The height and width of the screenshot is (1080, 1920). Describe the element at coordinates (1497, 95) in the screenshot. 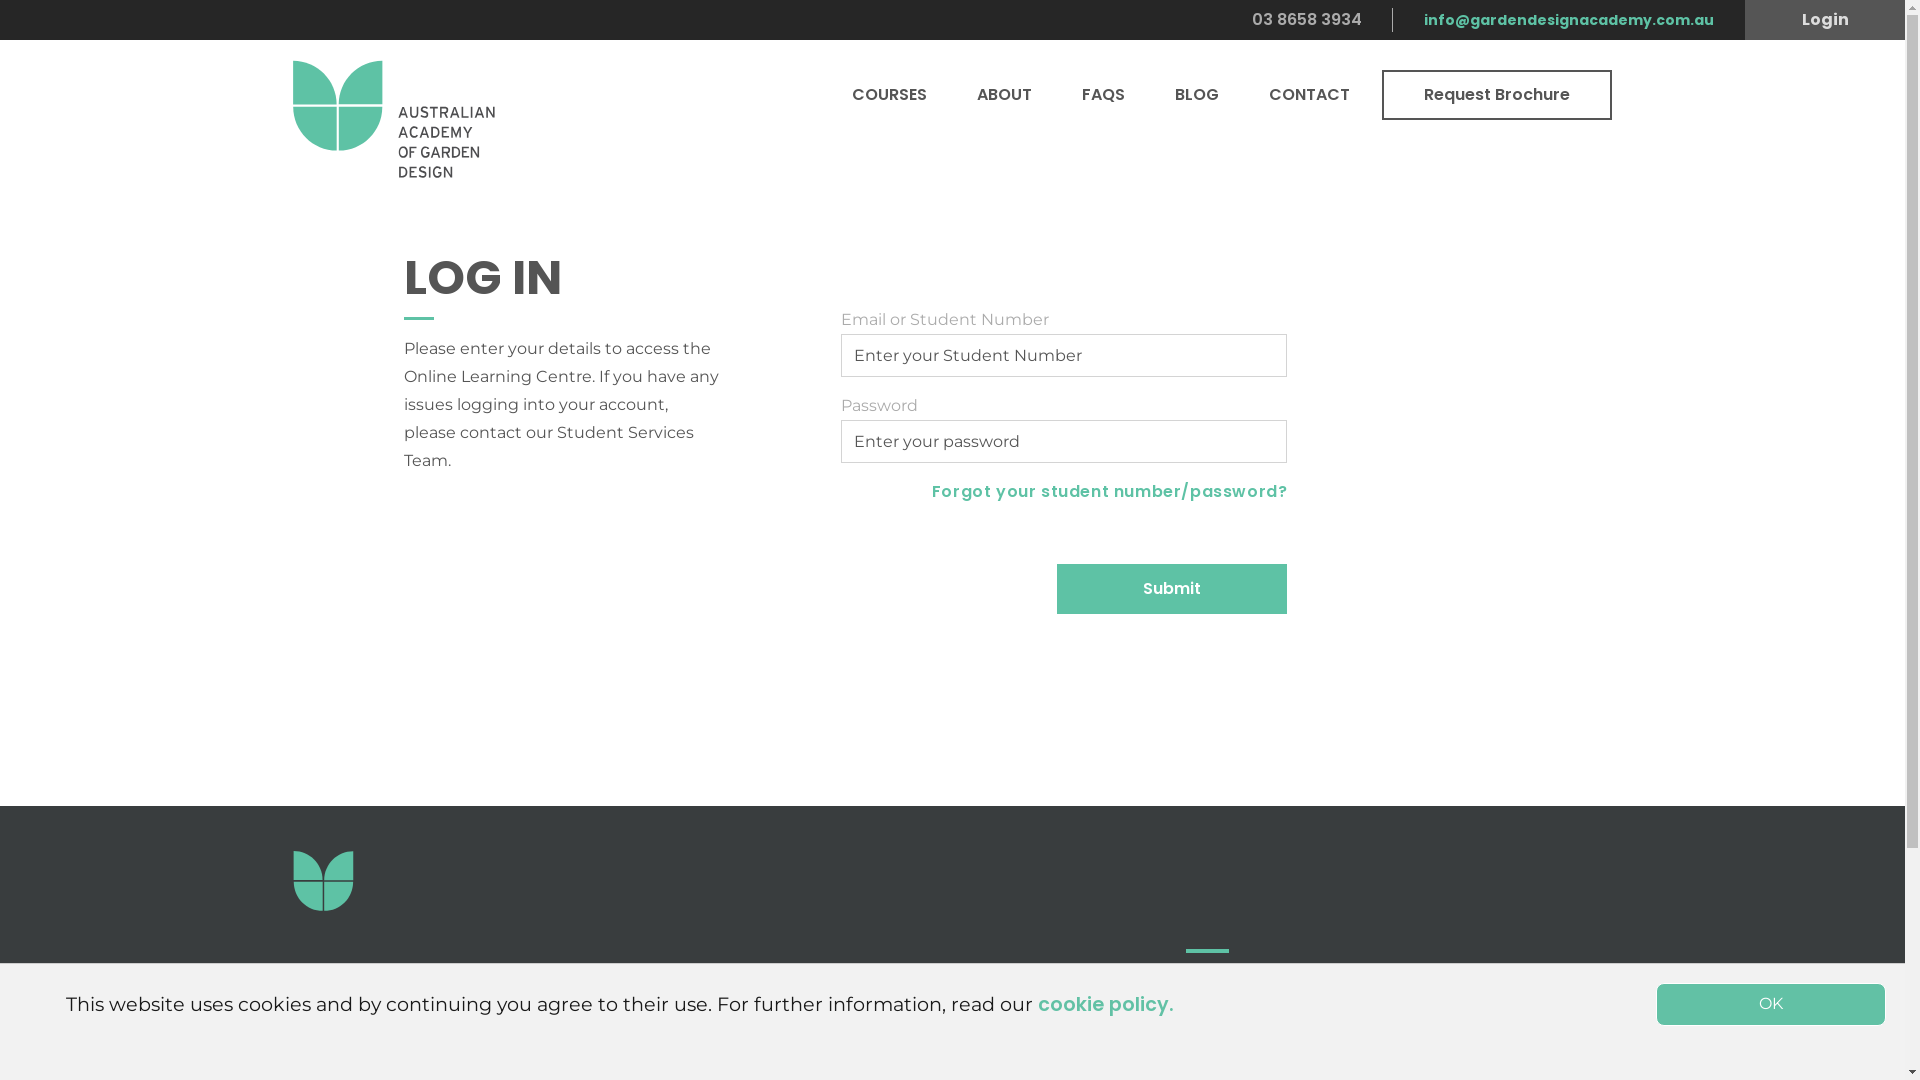

I see `Request Brochure` at that location.